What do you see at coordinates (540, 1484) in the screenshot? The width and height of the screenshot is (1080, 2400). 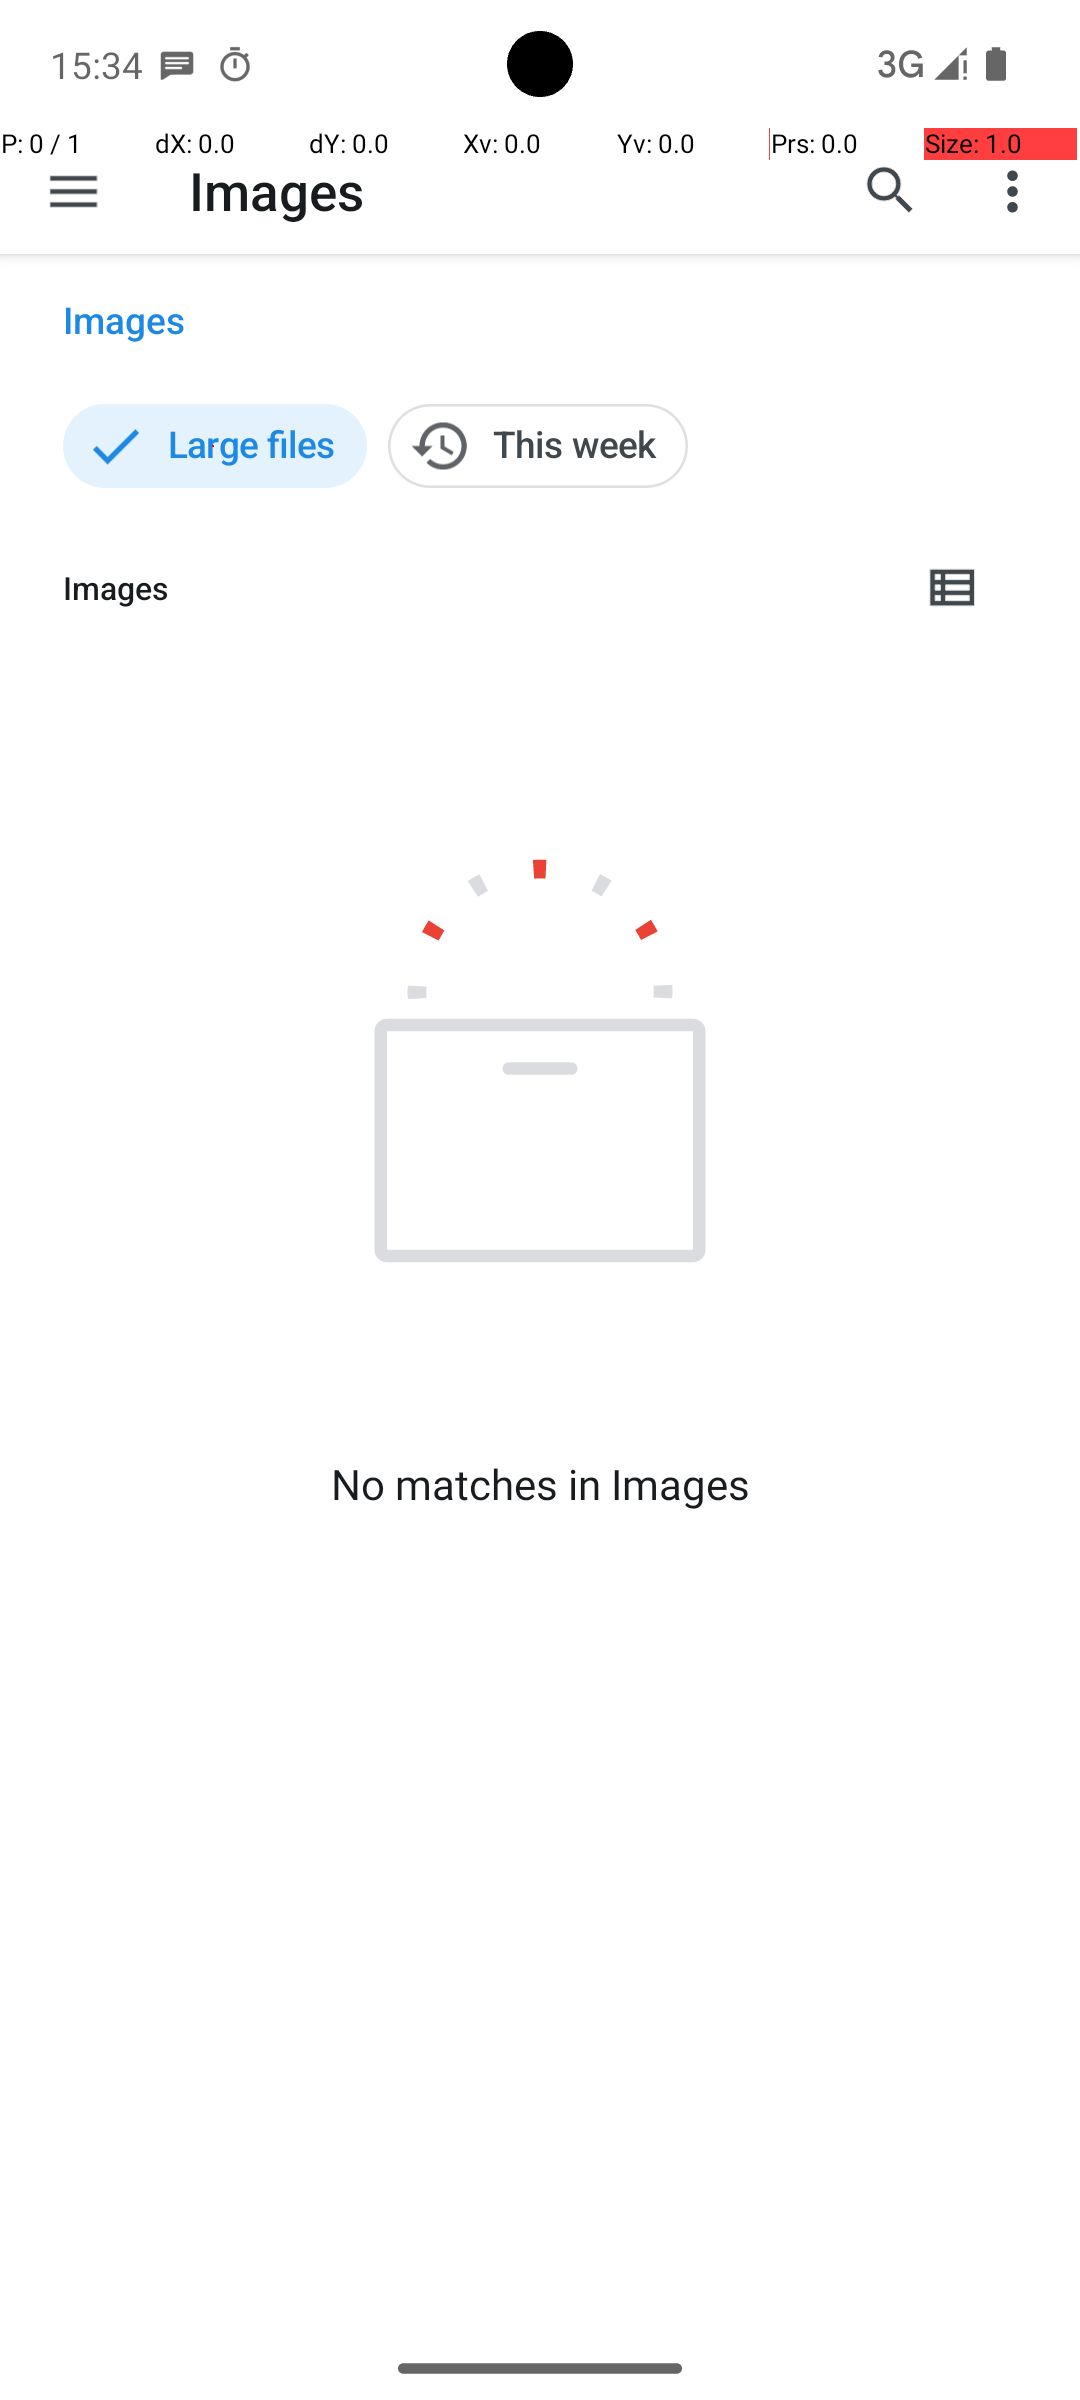 I see `No matches in Images` at bounding box center [540, 1484].